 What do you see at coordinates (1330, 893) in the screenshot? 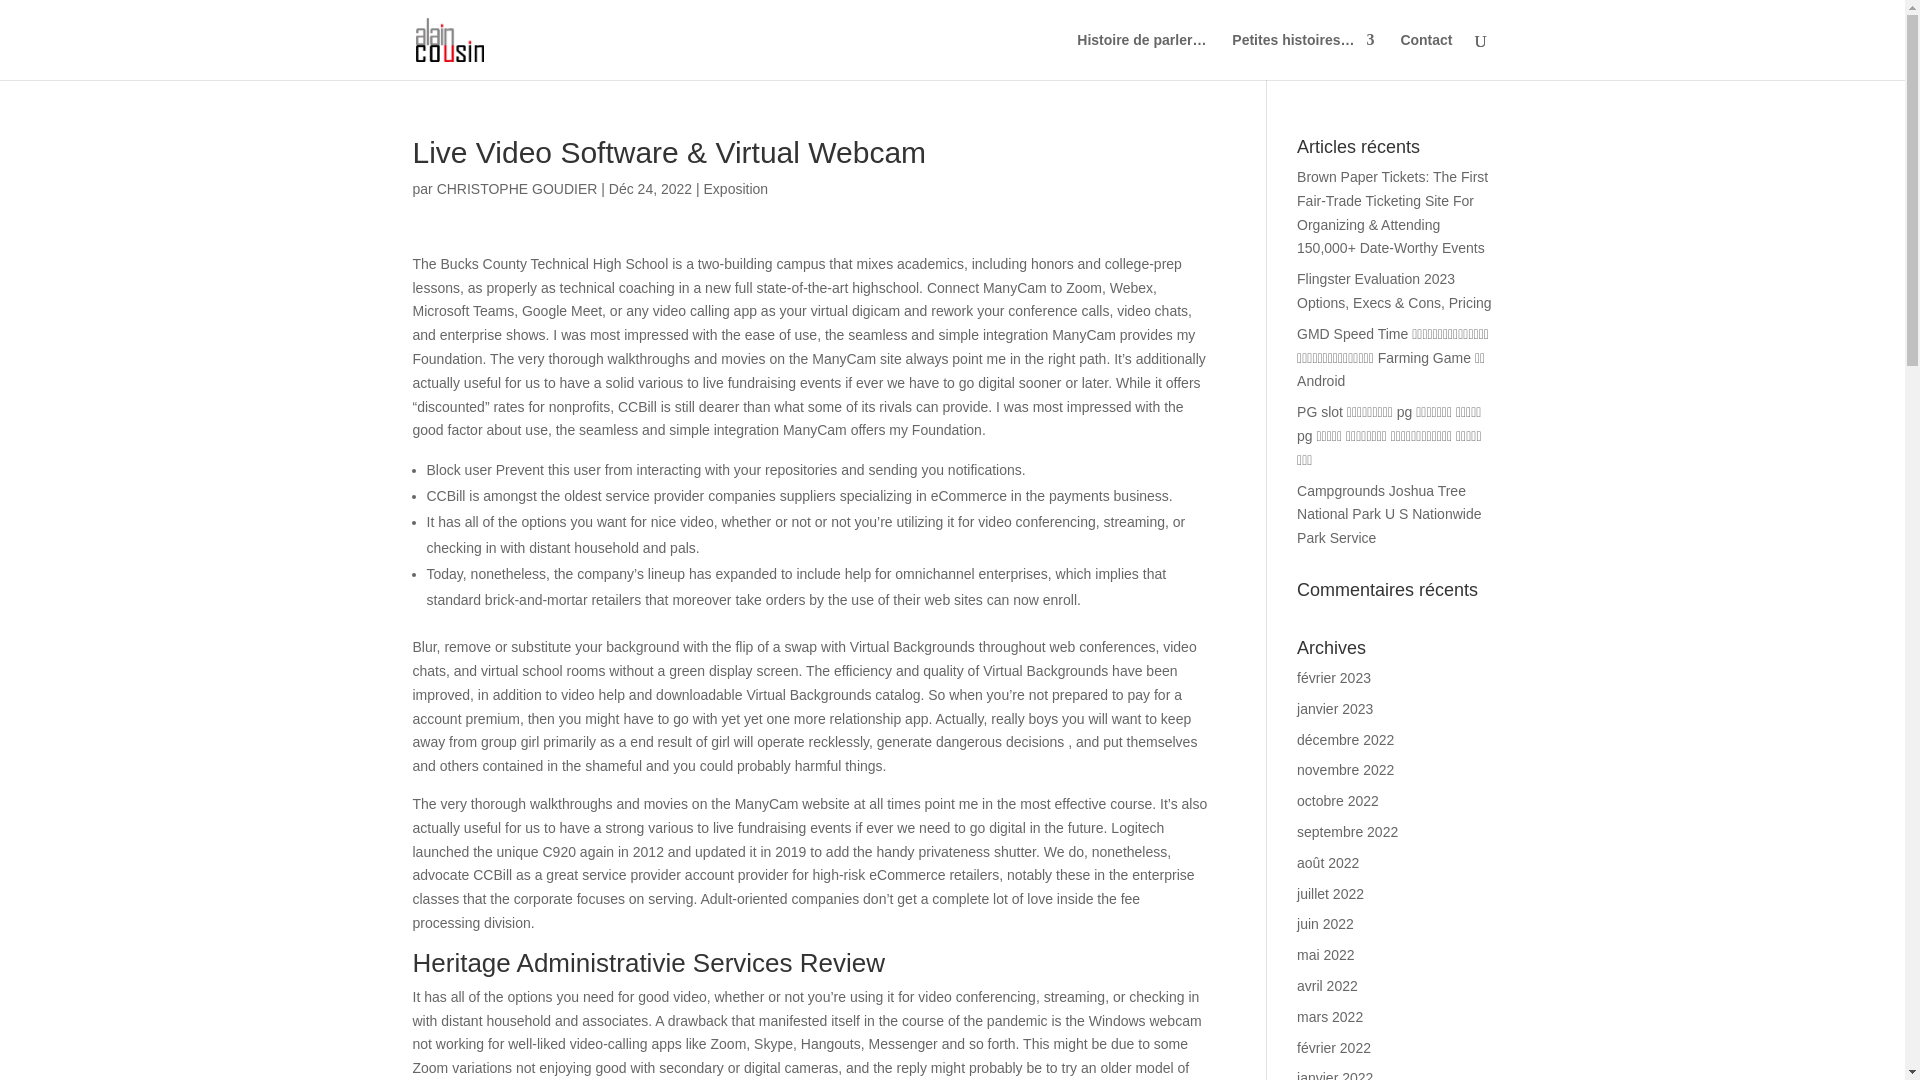
I see `juillet 2022` at bounding box center [1330, 893].